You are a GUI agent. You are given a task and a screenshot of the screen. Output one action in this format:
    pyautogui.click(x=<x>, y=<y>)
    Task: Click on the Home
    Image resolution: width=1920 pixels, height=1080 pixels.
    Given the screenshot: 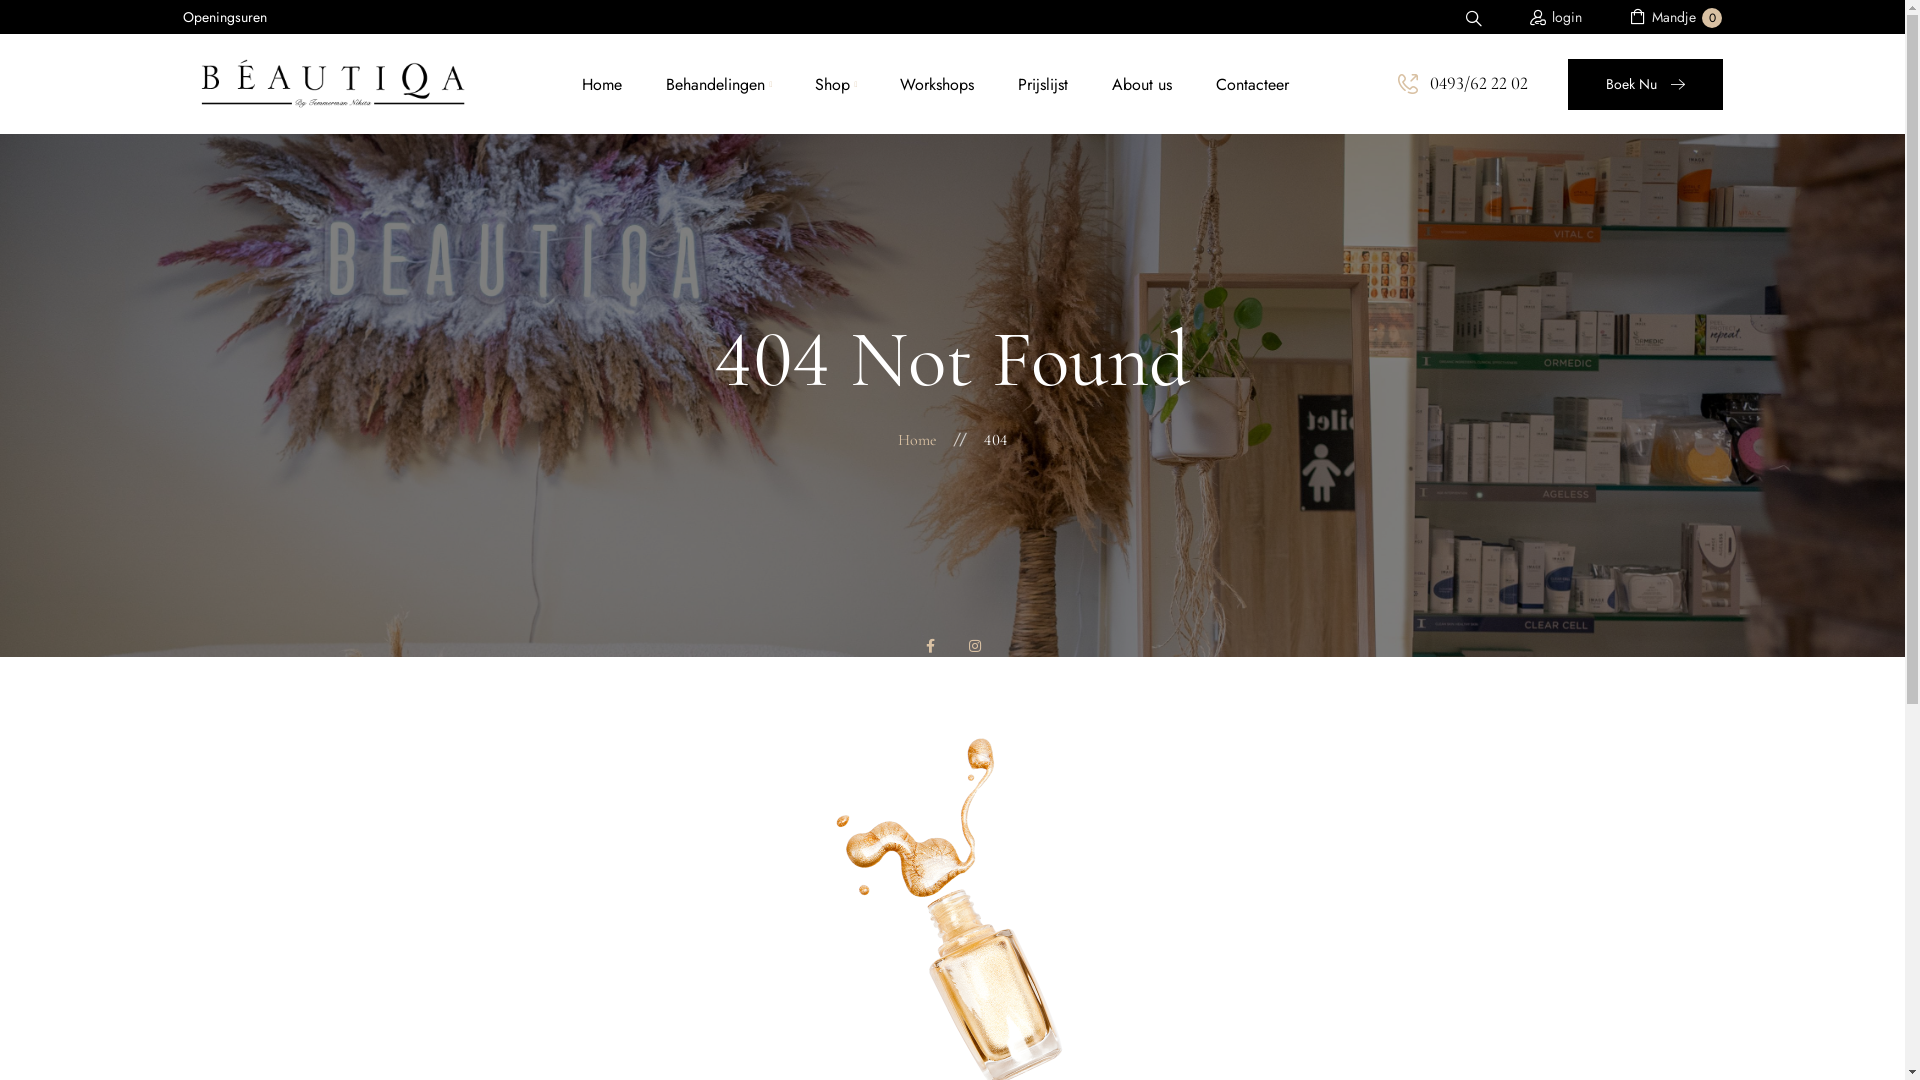 What is the action you would take?
    pyautogui.click(x=602, y=84)
    